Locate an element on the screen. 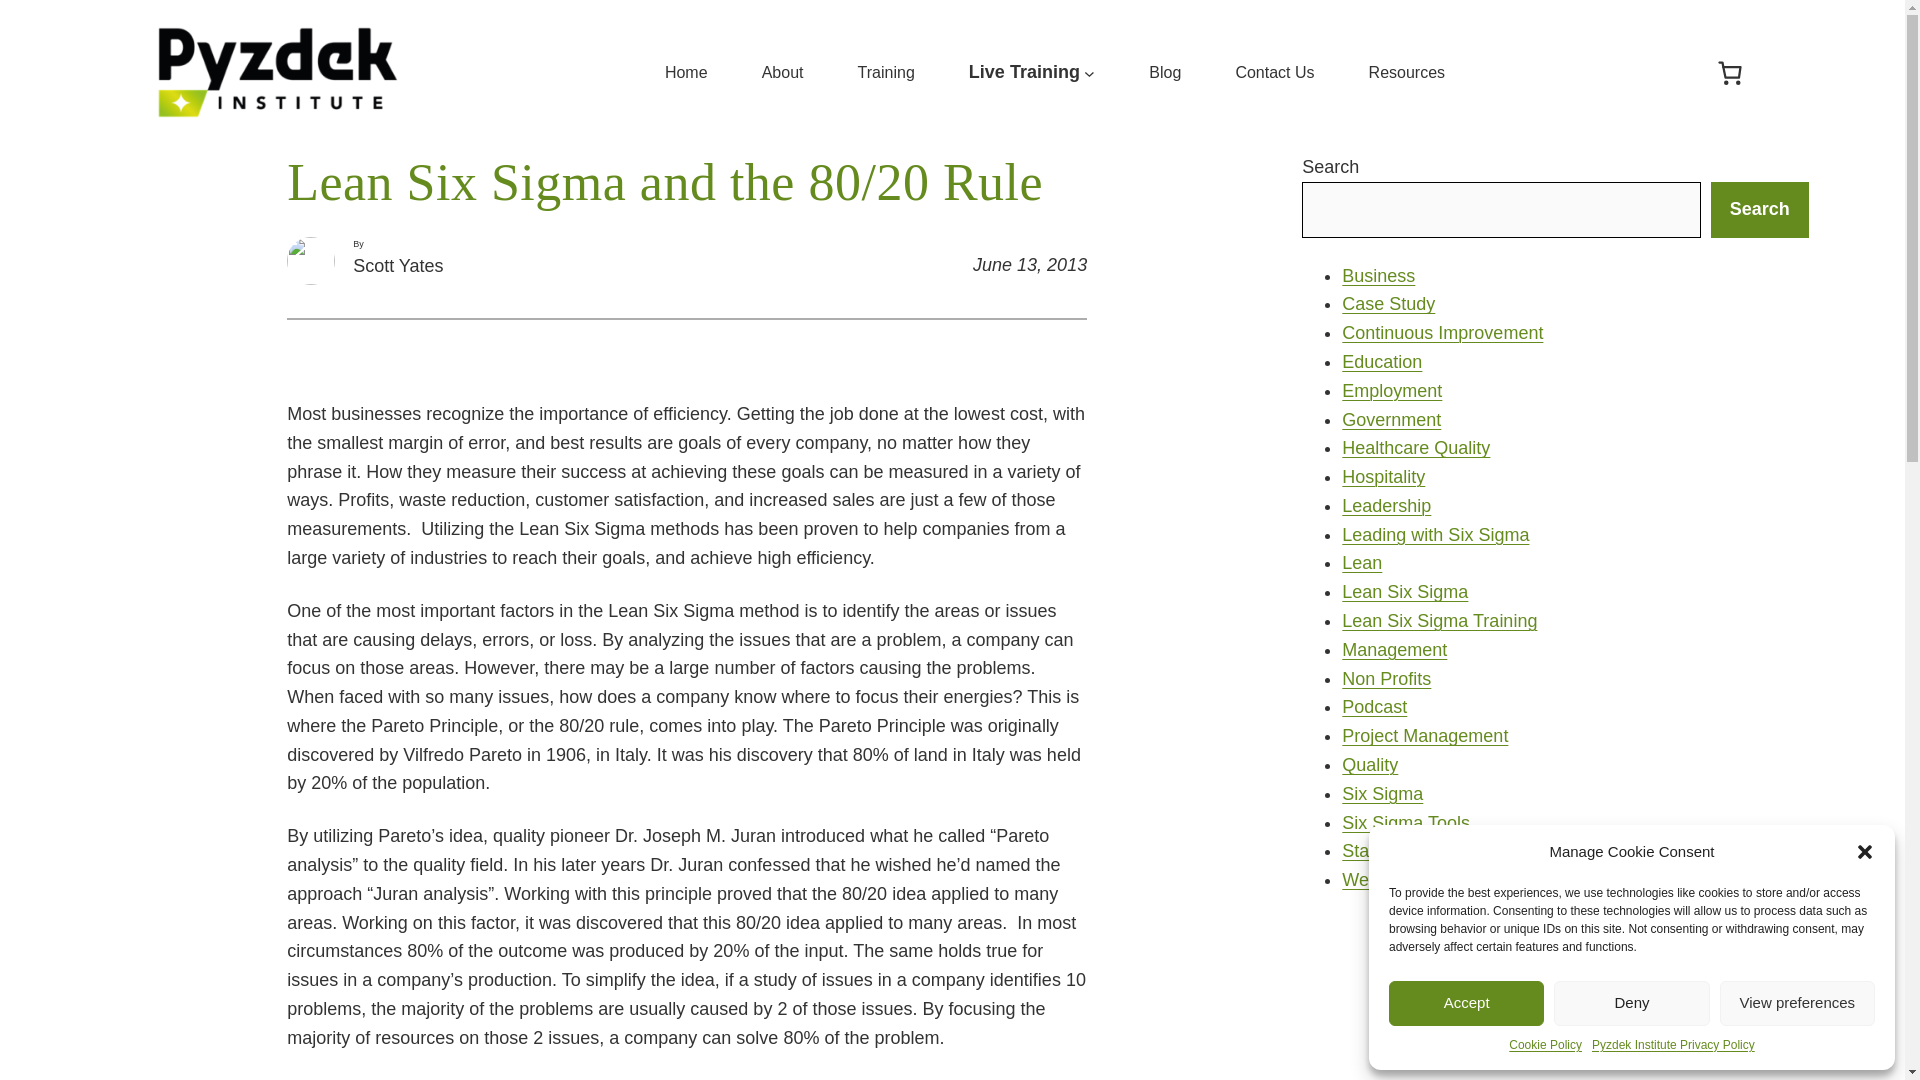  Leading with Six Sigma is located at coordinates (1435, 534).